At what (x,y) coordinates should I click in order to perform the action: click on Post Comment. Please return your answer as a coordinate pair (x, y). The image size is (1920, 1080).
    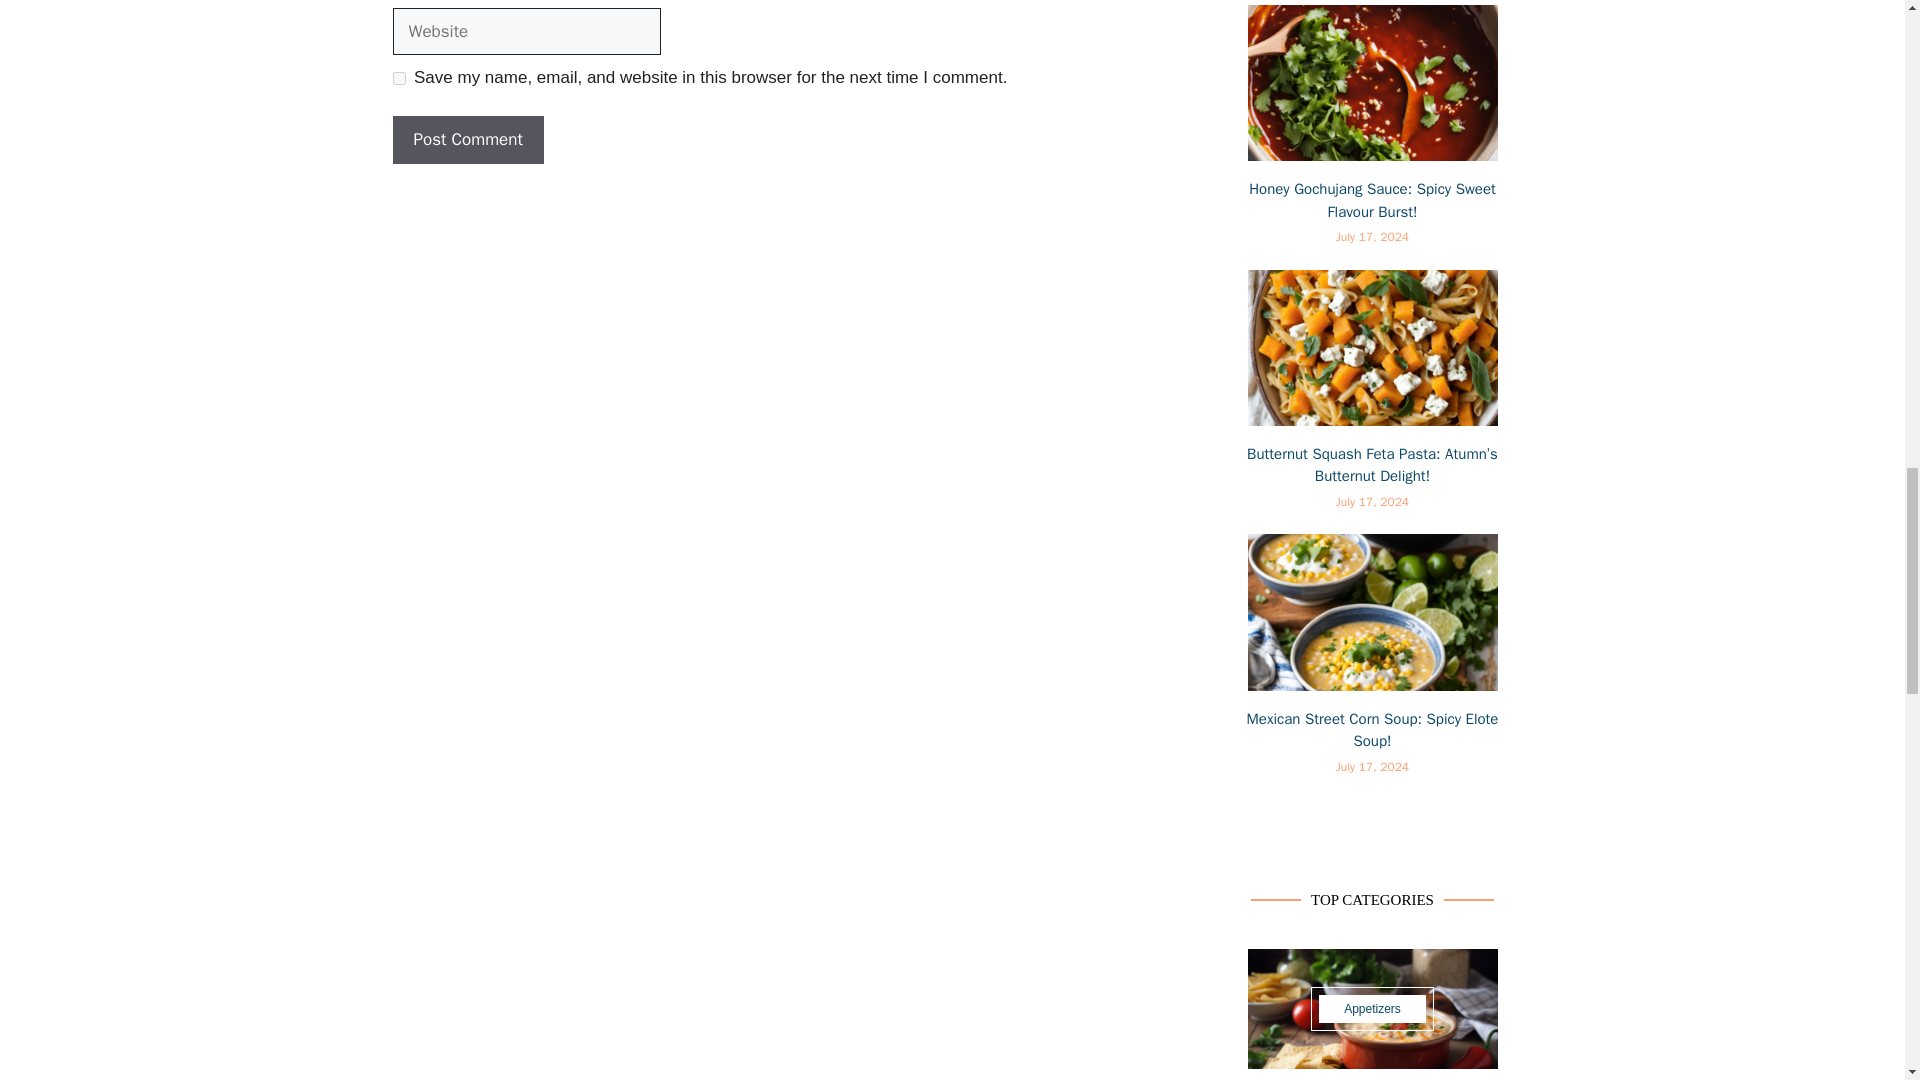
    Looking at the image, I should click on (467, 140).